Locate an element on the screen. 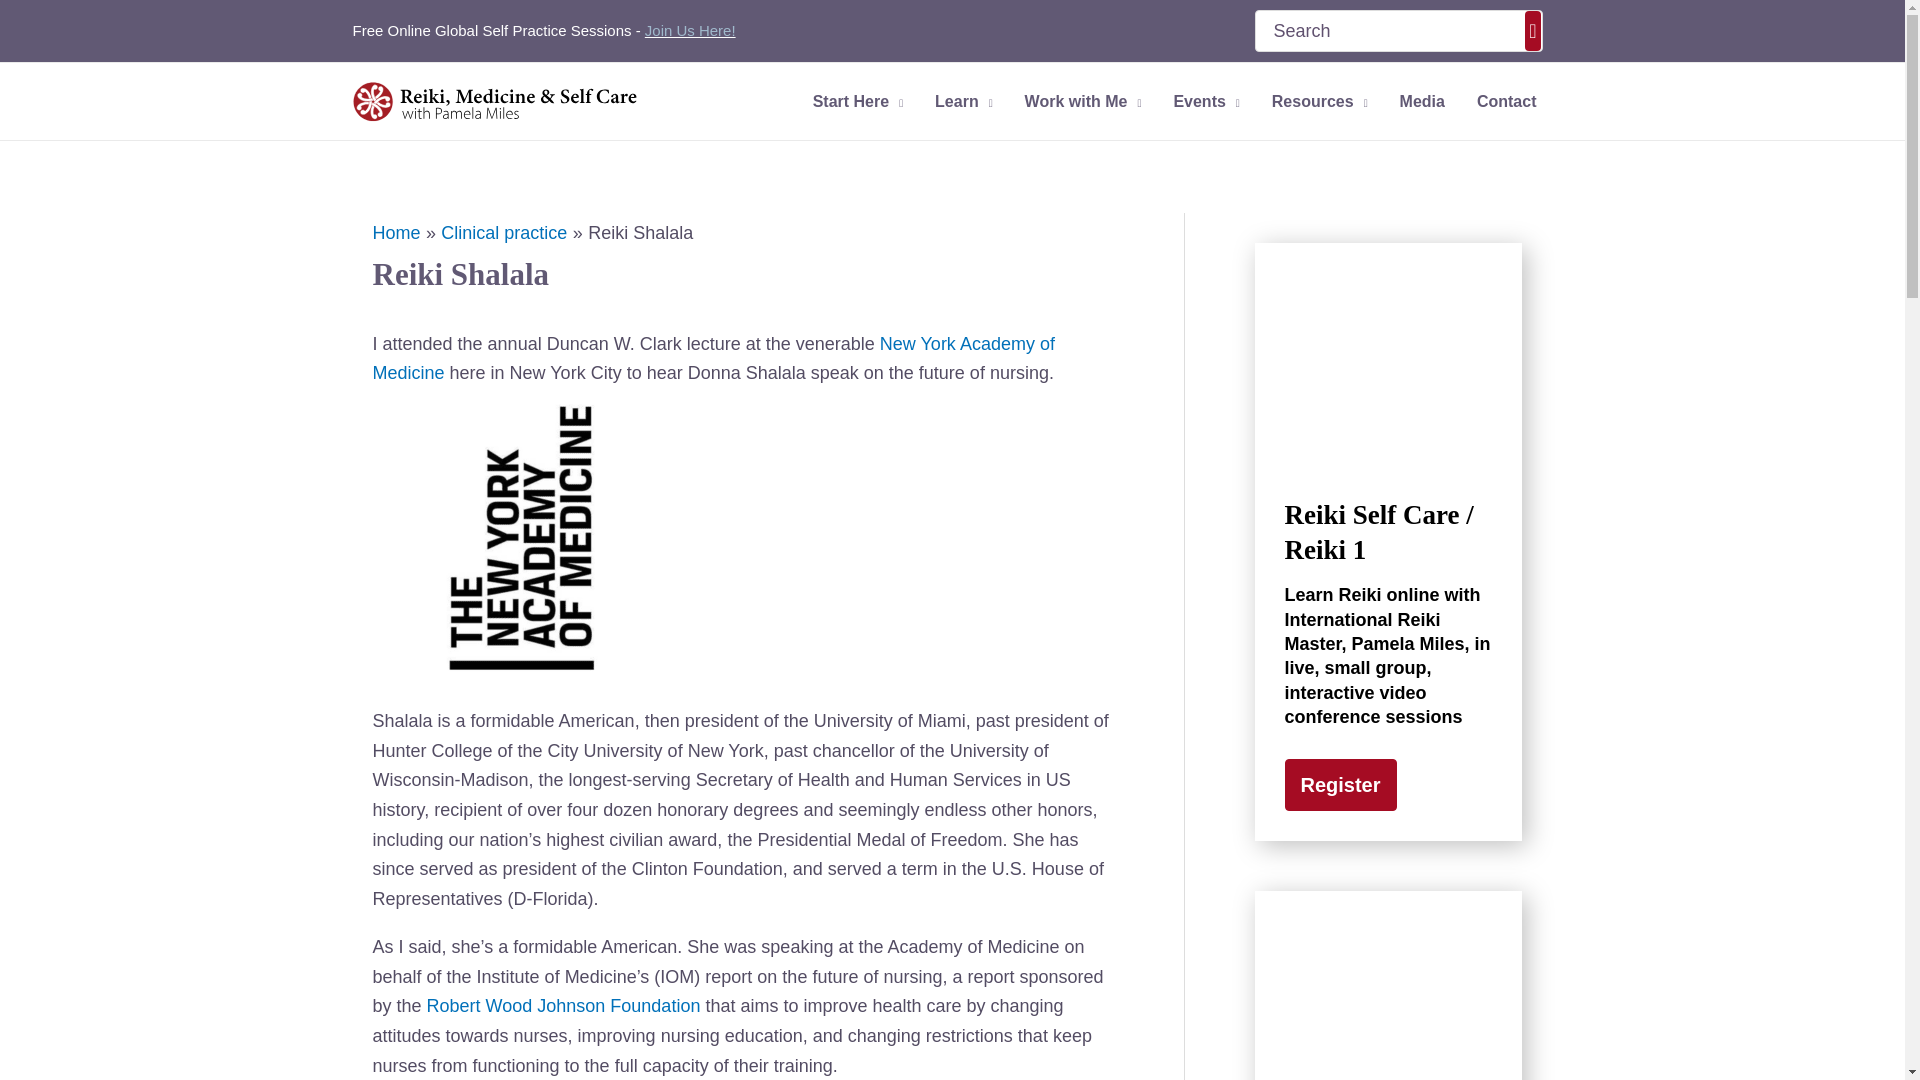  Learn is located at coordinates (964, 102).